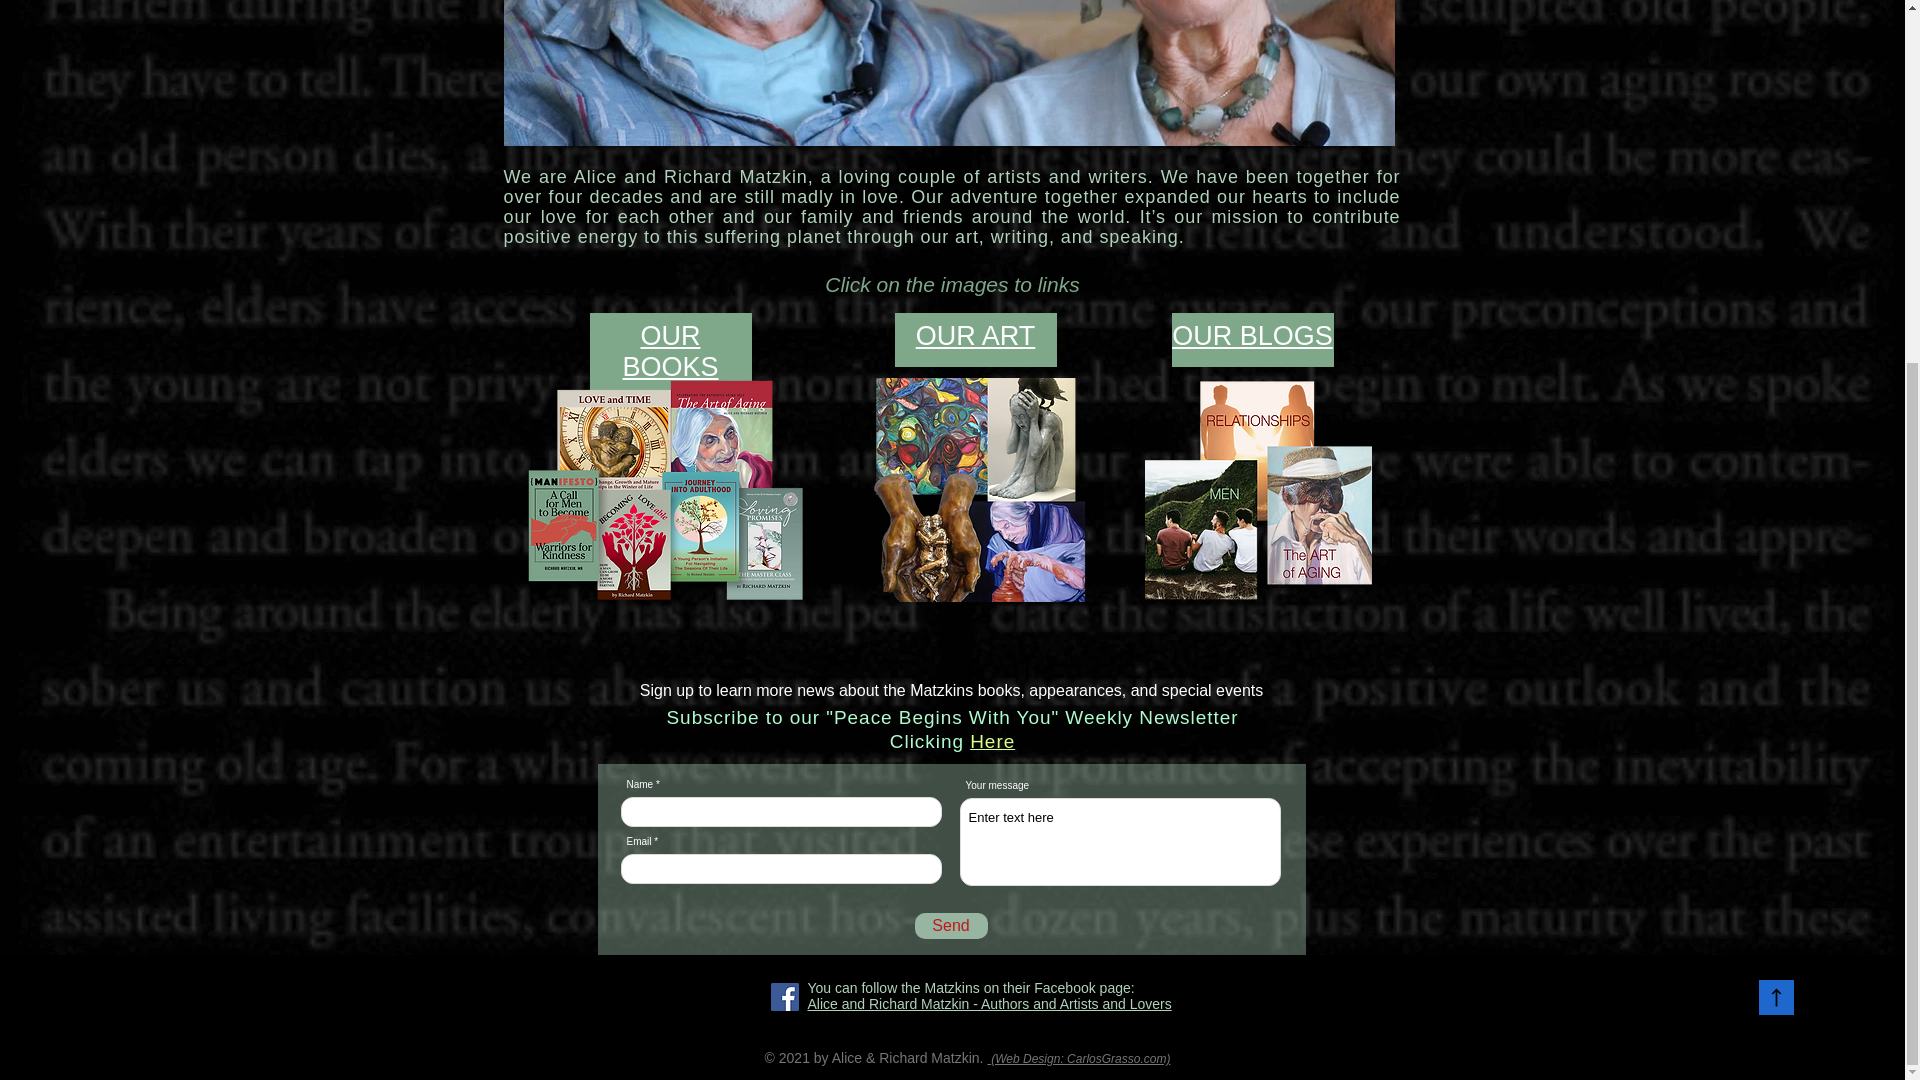 The width and height of the screenshot is (1920, 1080). Describe the element at coordinates (990, 1003) in the screenshot. I see `Alice and Richard Matzkin - Authors and Artists and Lovers` at that location.